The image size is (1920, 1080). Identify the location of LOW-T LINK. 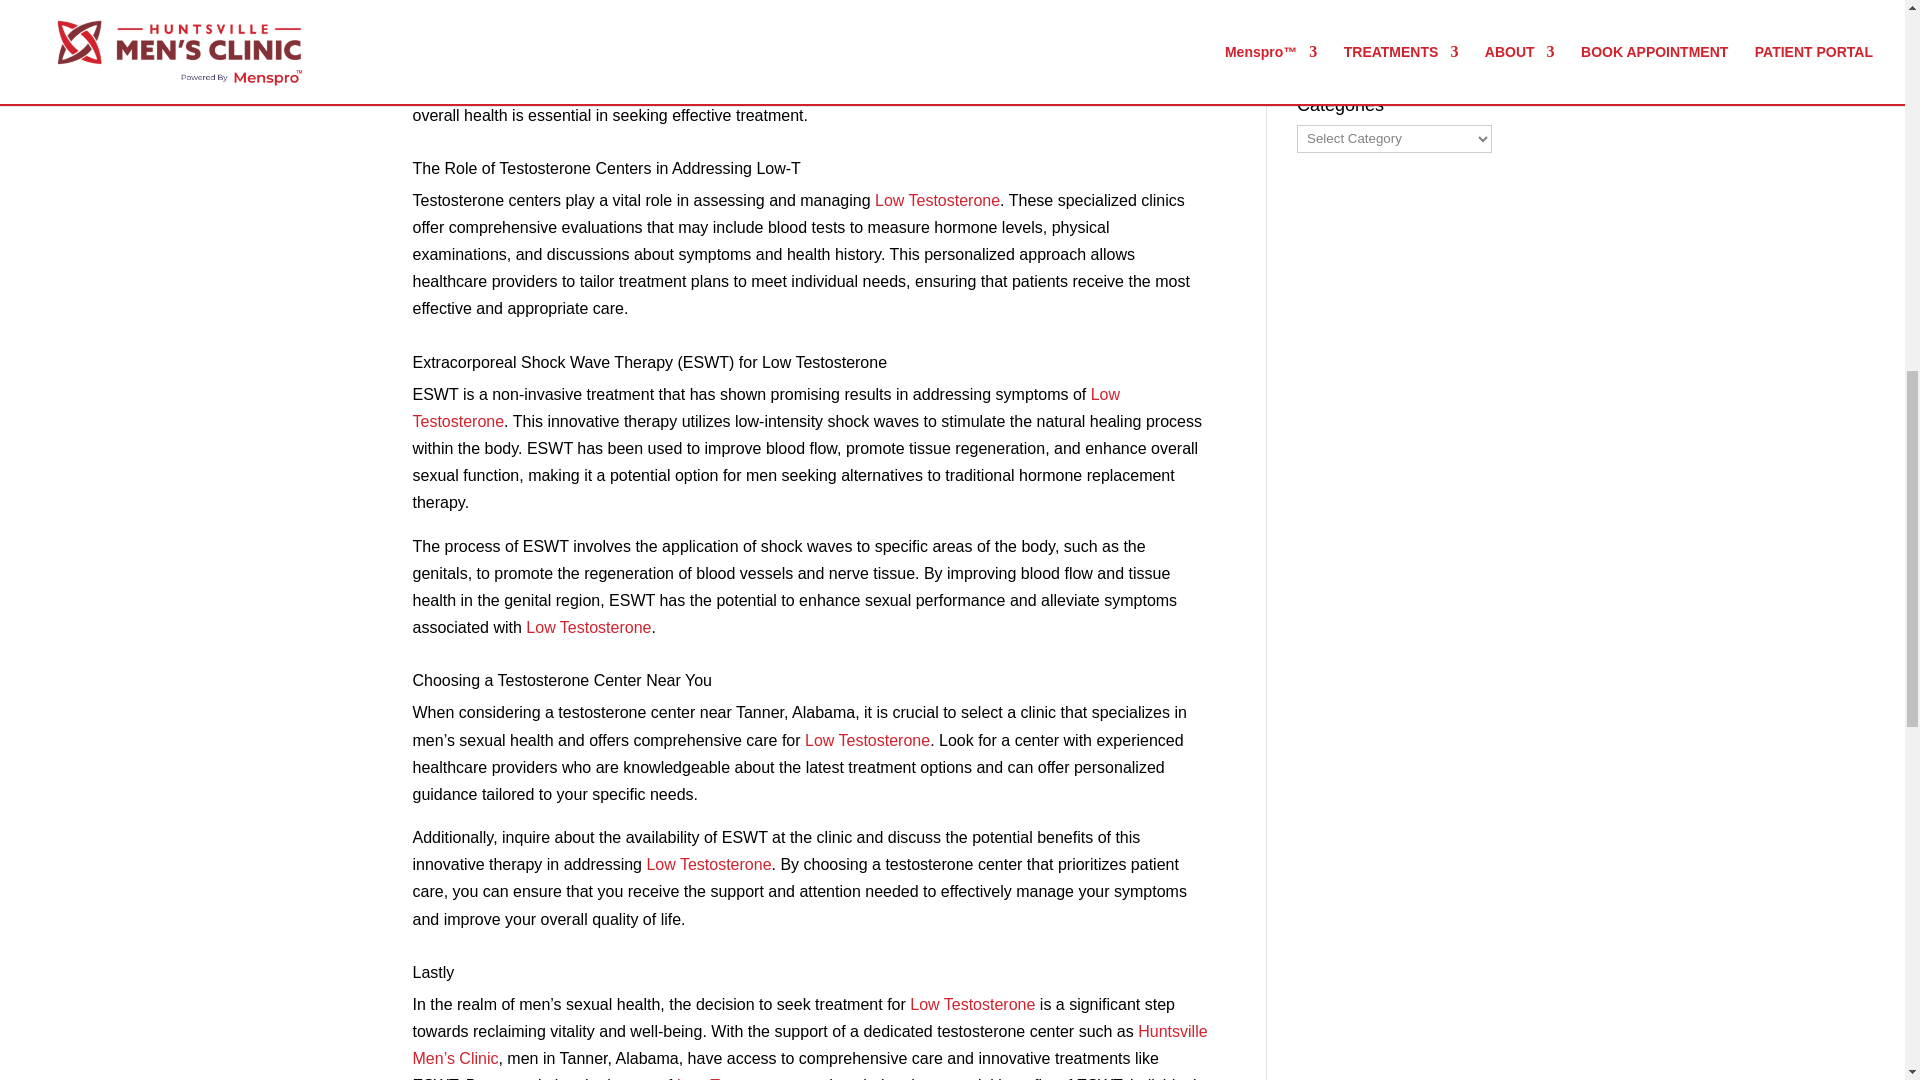
(1016, 87).